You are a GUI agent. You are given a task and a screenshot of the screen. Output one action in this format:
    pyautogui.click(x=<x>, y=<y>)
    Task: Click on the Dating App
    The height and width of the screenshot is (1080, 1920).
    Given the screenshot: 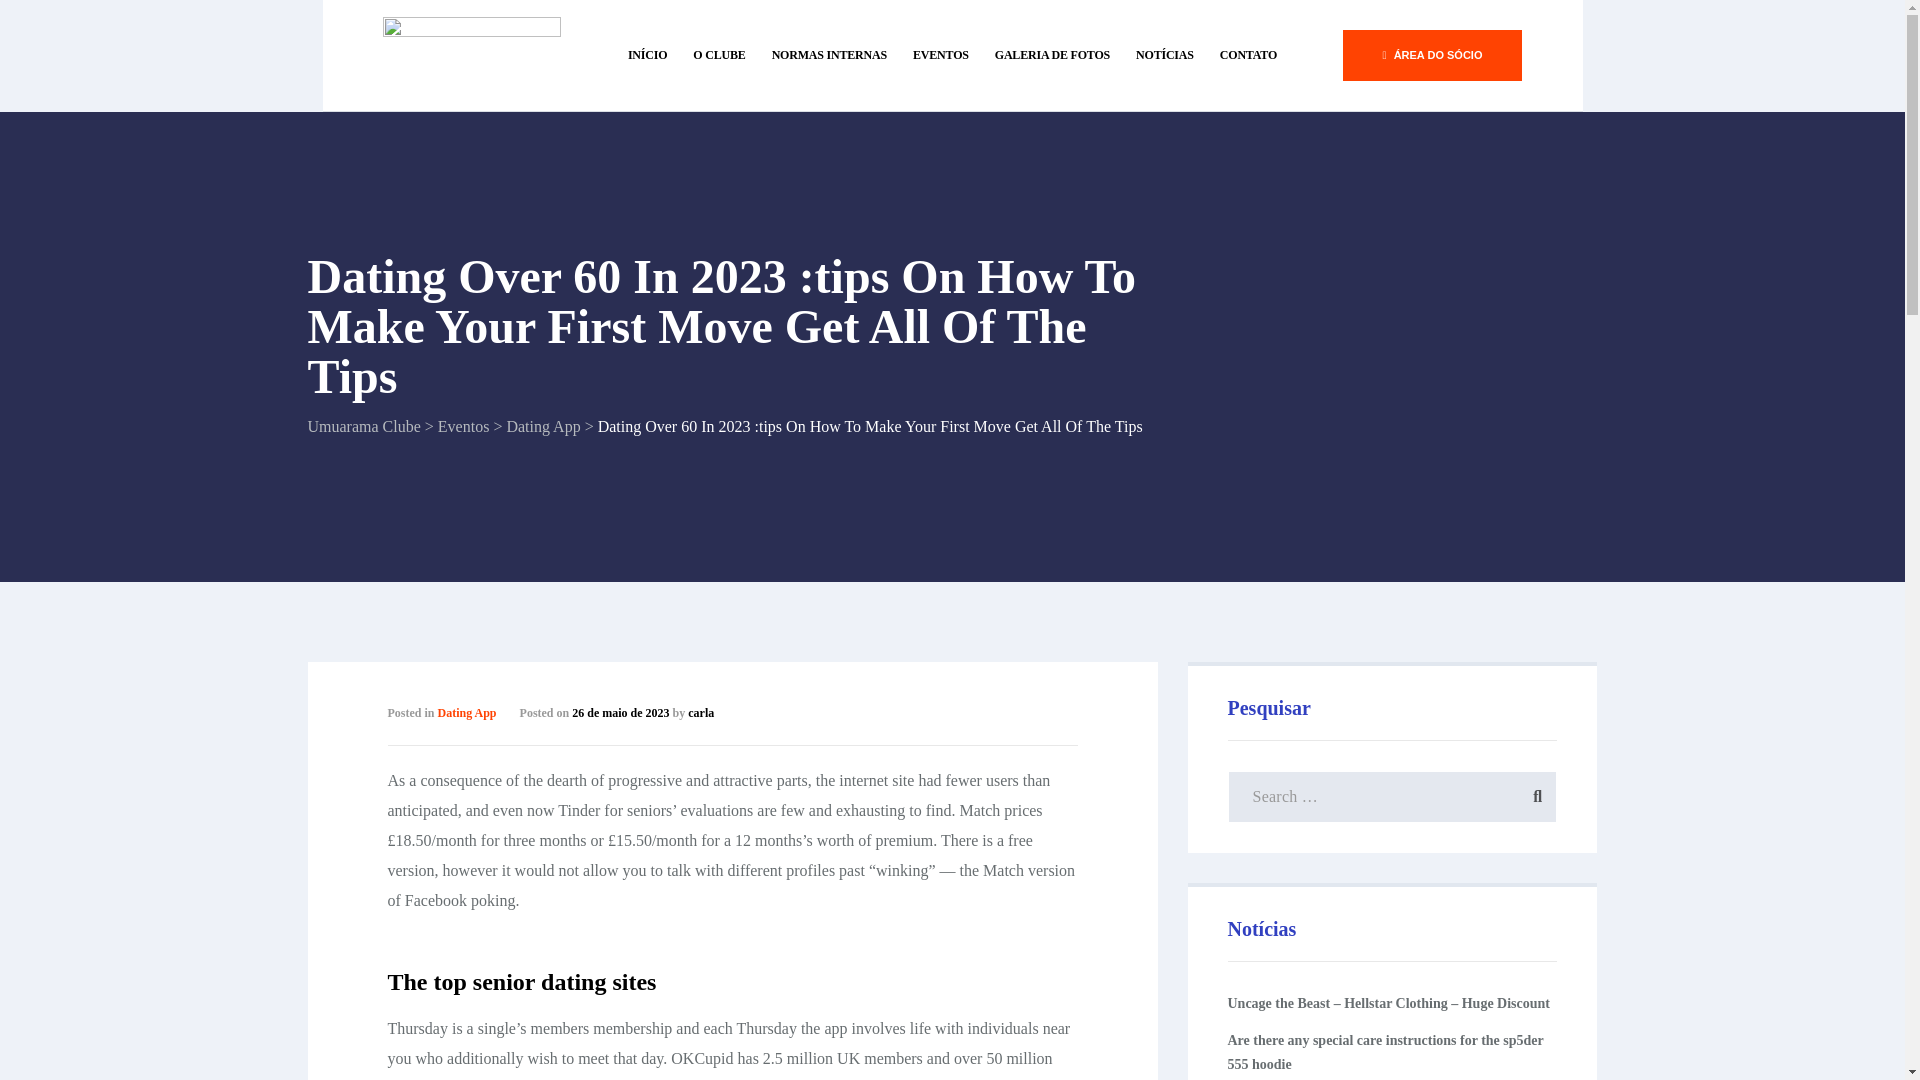 What is the action you would take?
    pyautogui.click(x=467, y=713)
    